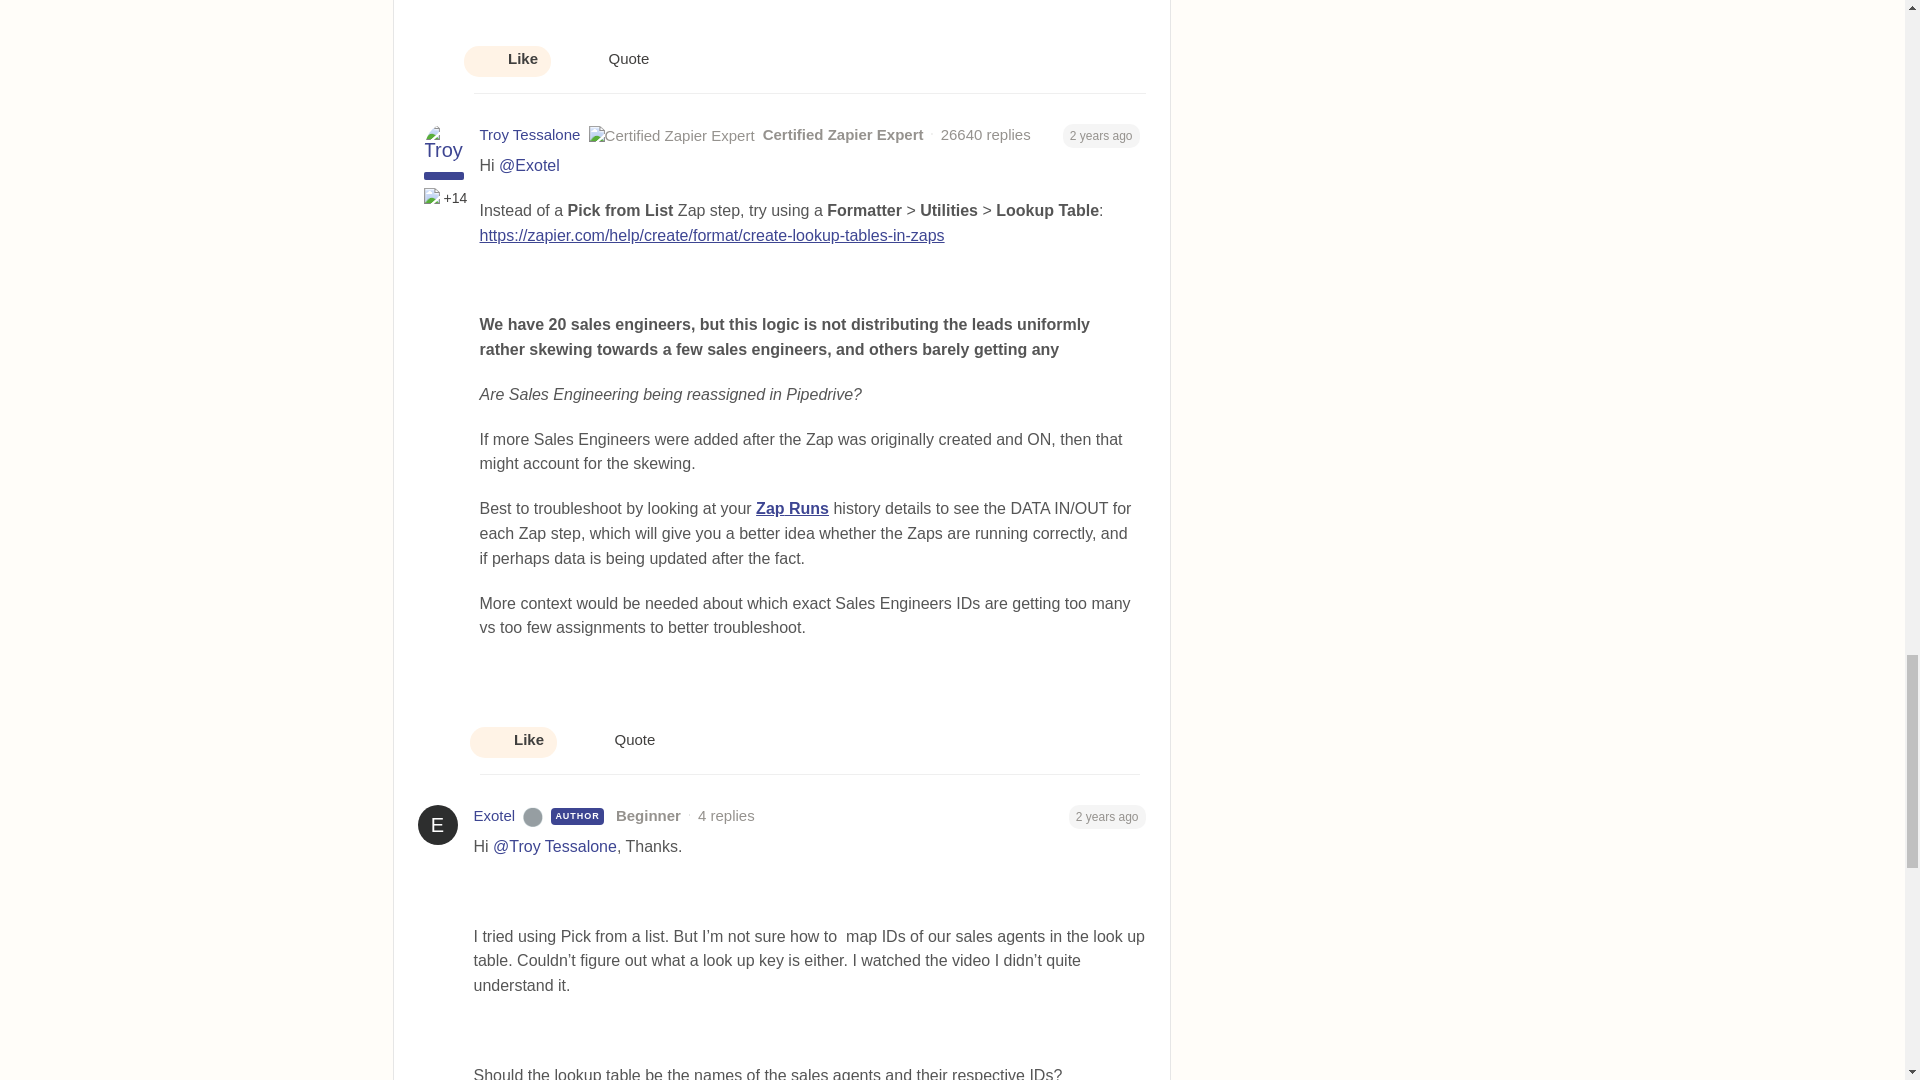 The height and width of the screenshot is (1080, 1920). Describe the element at coordinates (434, 198) in the screenshot. I see `First Best Answer` at that location.